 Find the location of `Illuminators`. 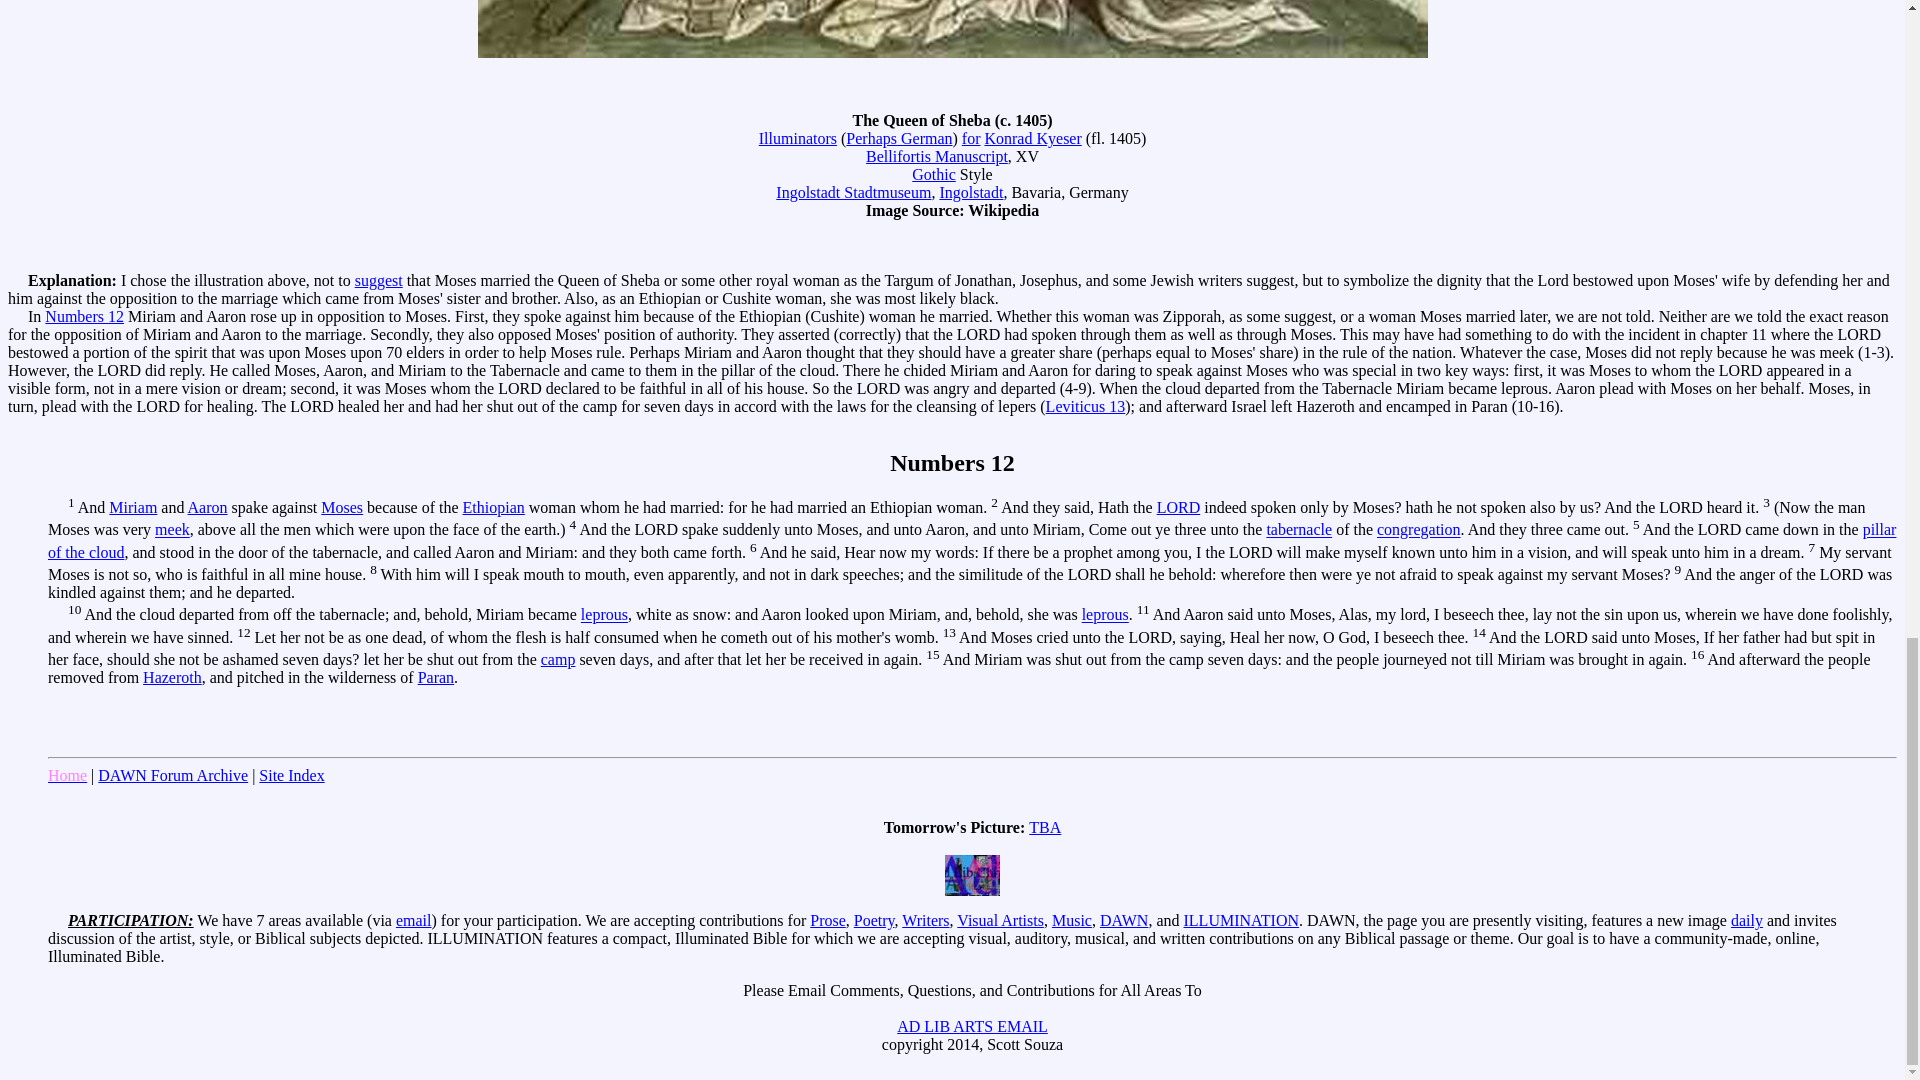

Illuminators is located at coordinates (798, 138).